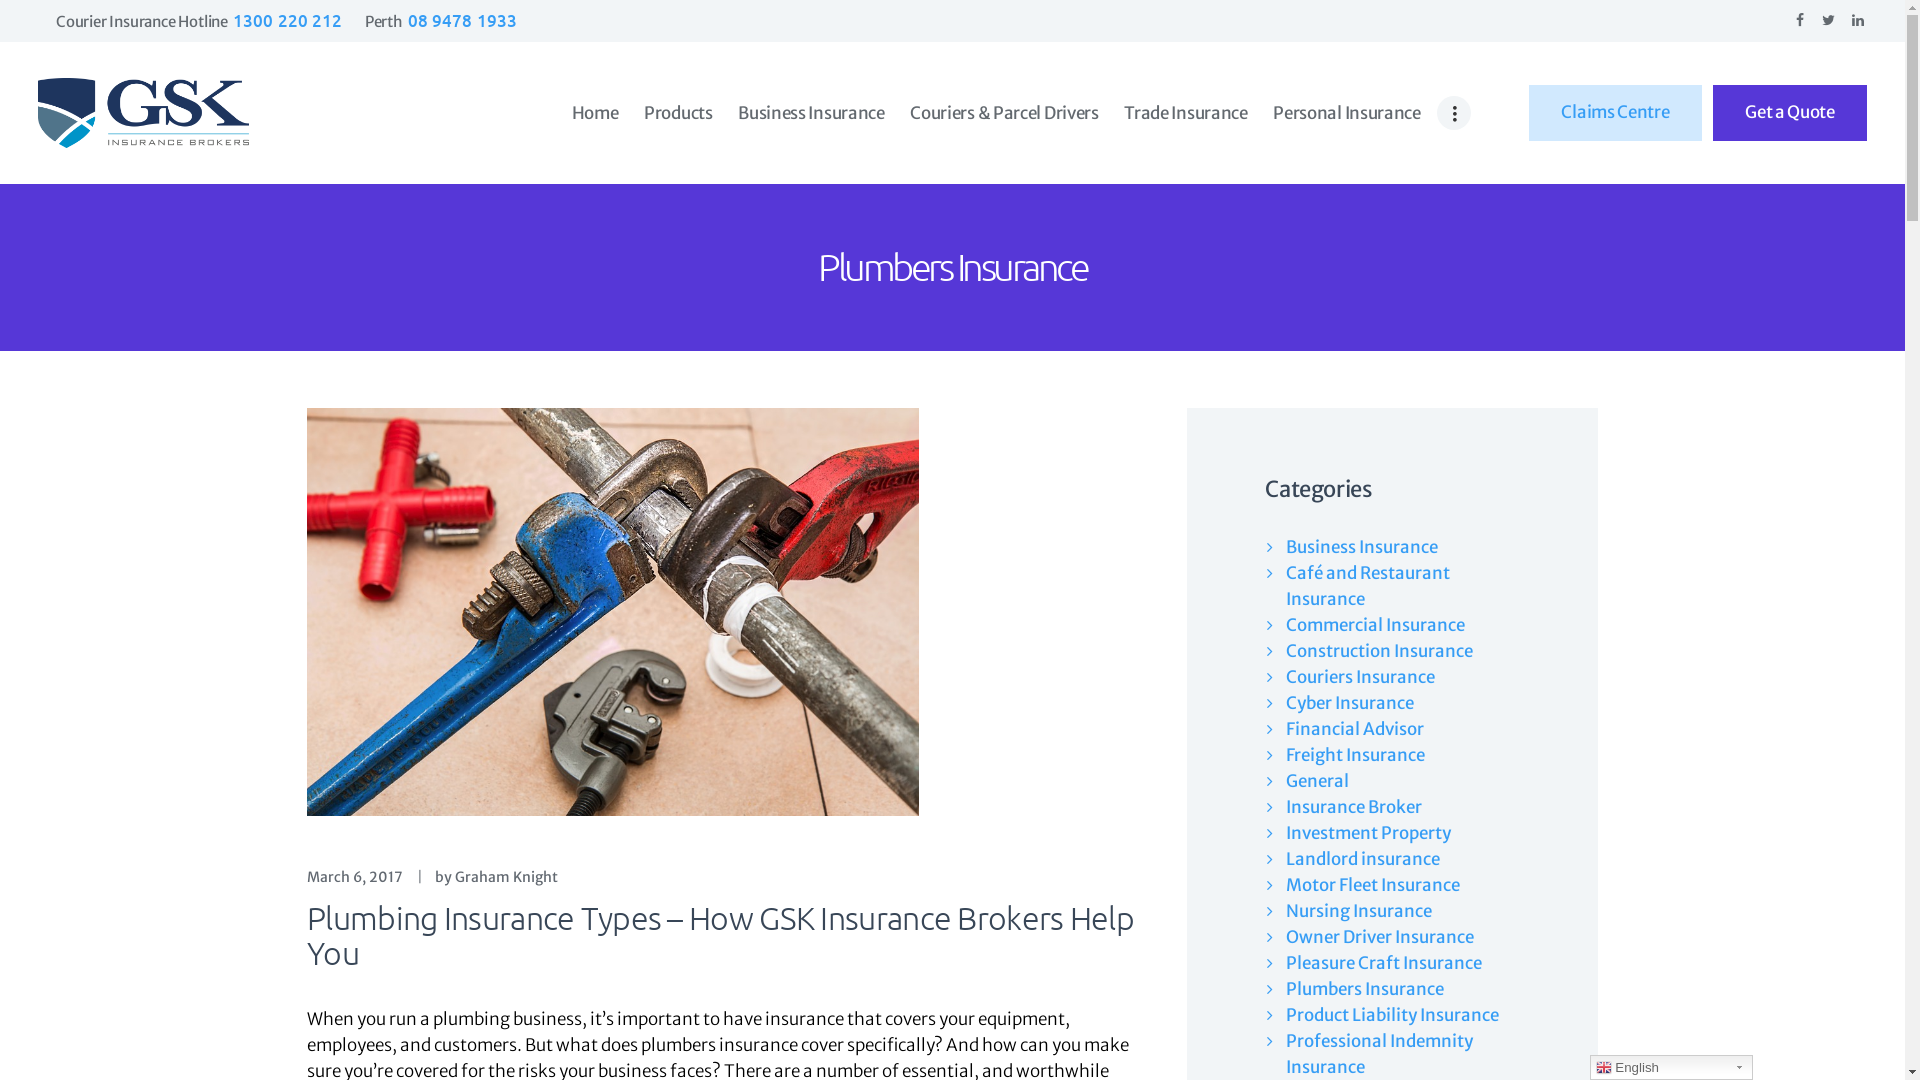 The image size is (1920, 1080). I want to click on Landlord insurance, so click(1363, 859).